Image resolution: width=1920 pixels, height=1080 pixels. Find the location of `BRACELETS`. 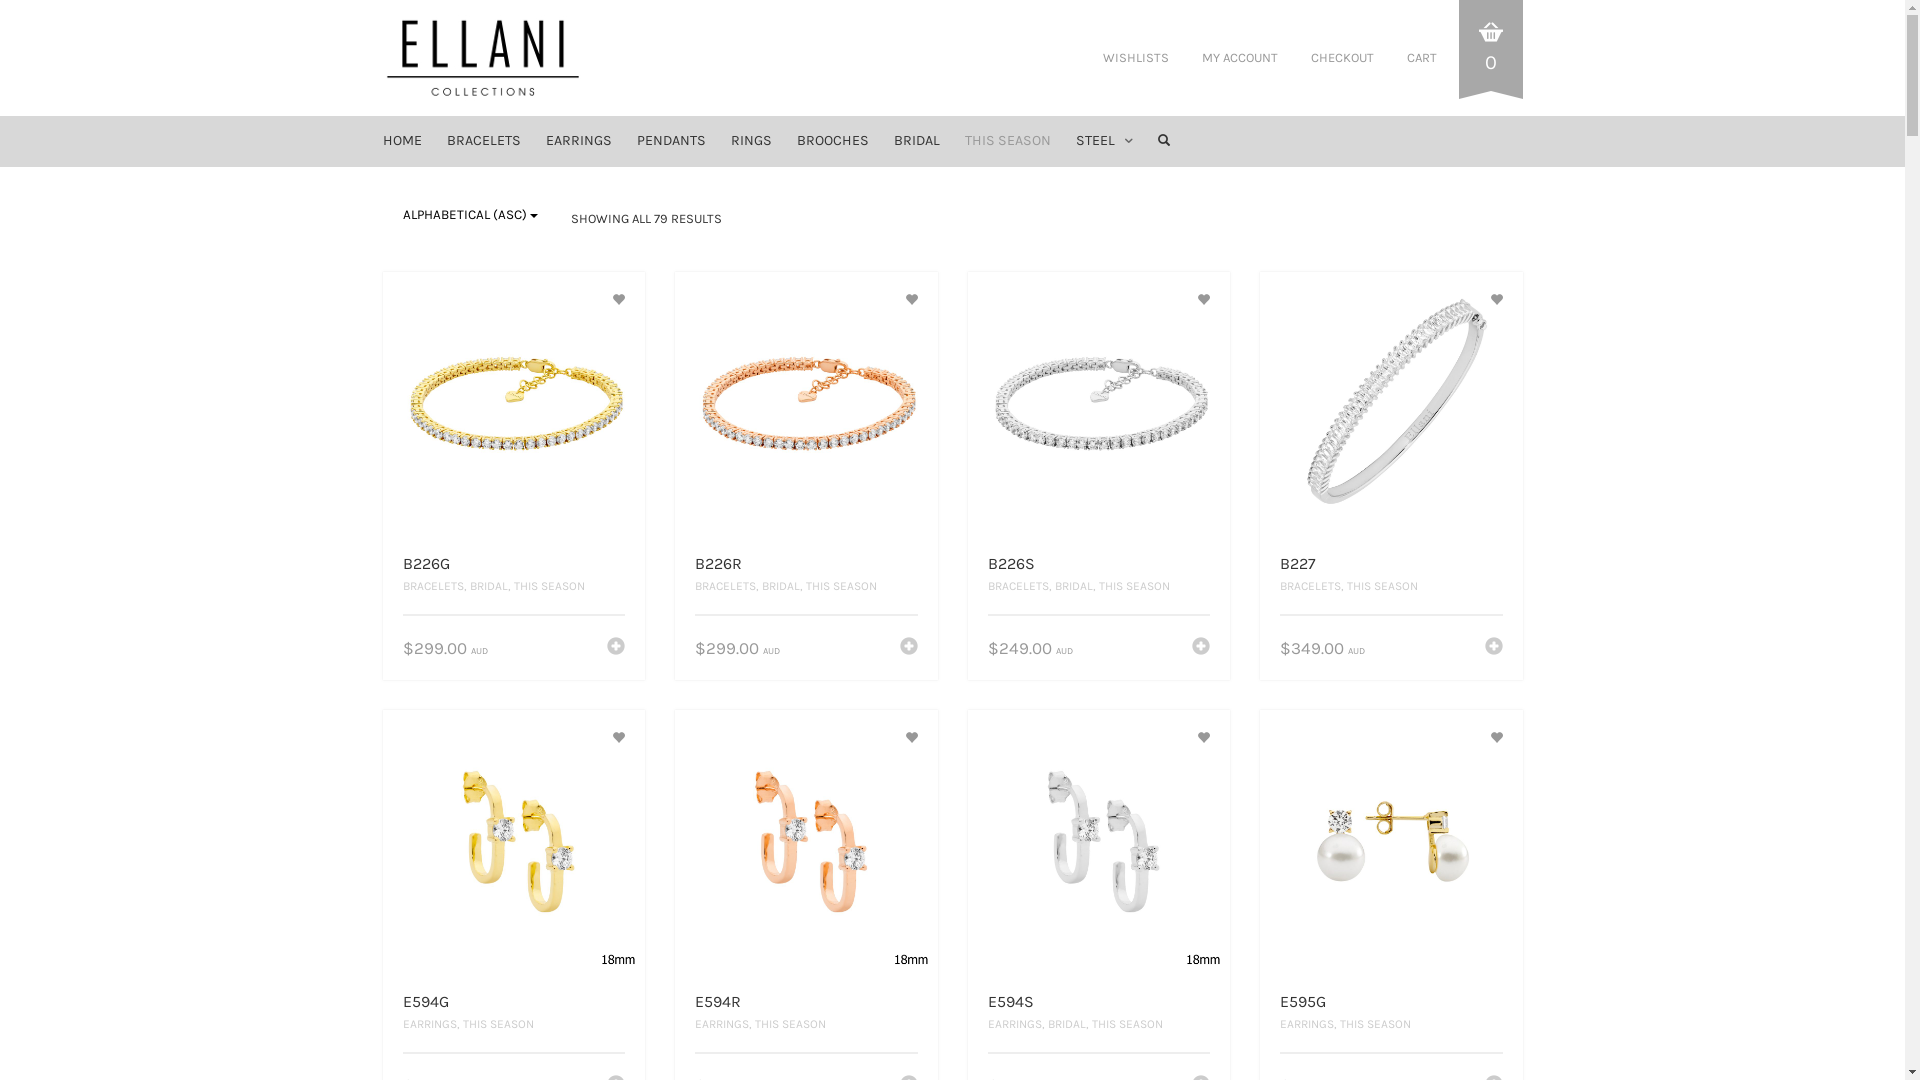

BRACELETS is located at coordinates (432, 586).